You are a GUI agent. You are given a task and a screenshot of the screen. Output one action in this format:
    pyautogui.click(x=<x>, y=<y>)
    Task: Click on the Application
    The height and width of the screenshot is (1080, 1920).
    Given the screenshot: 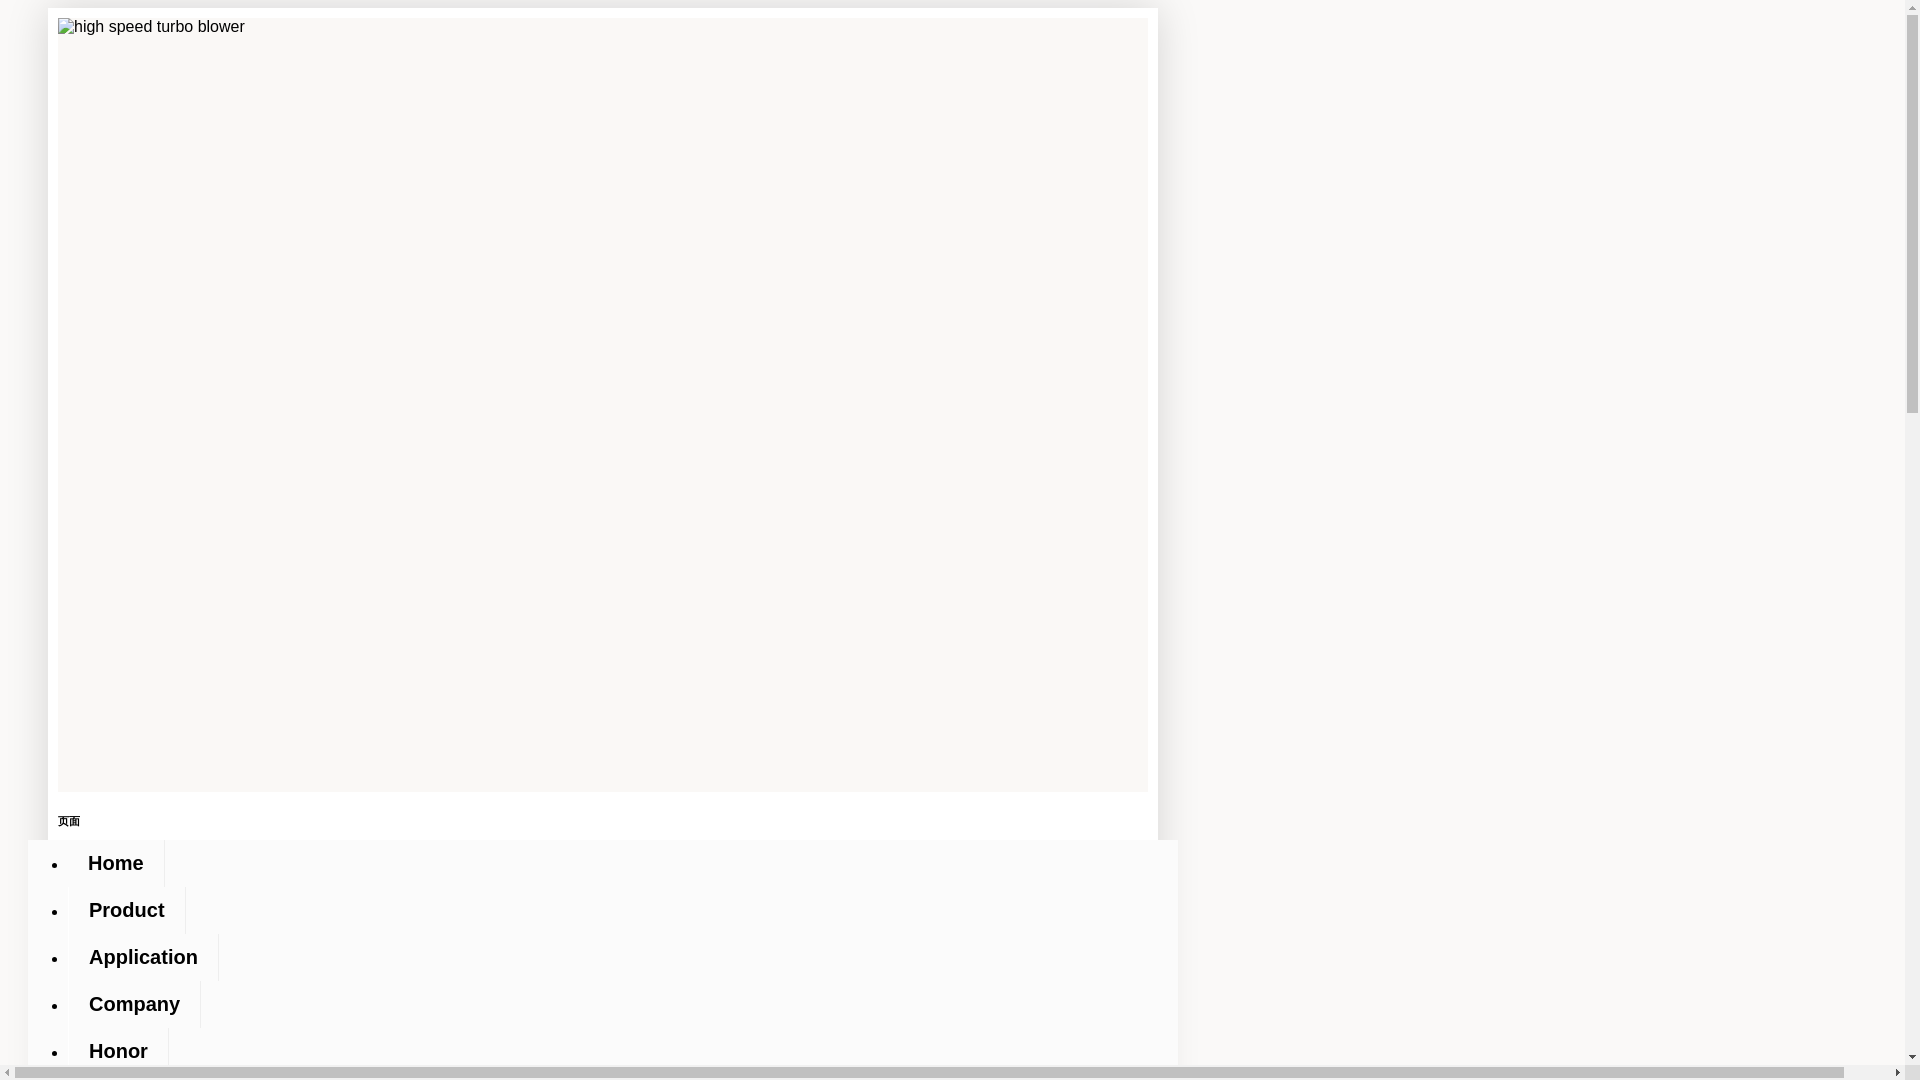 What is the action you would take?
    pyautogui.click(x=142, y=957)
    